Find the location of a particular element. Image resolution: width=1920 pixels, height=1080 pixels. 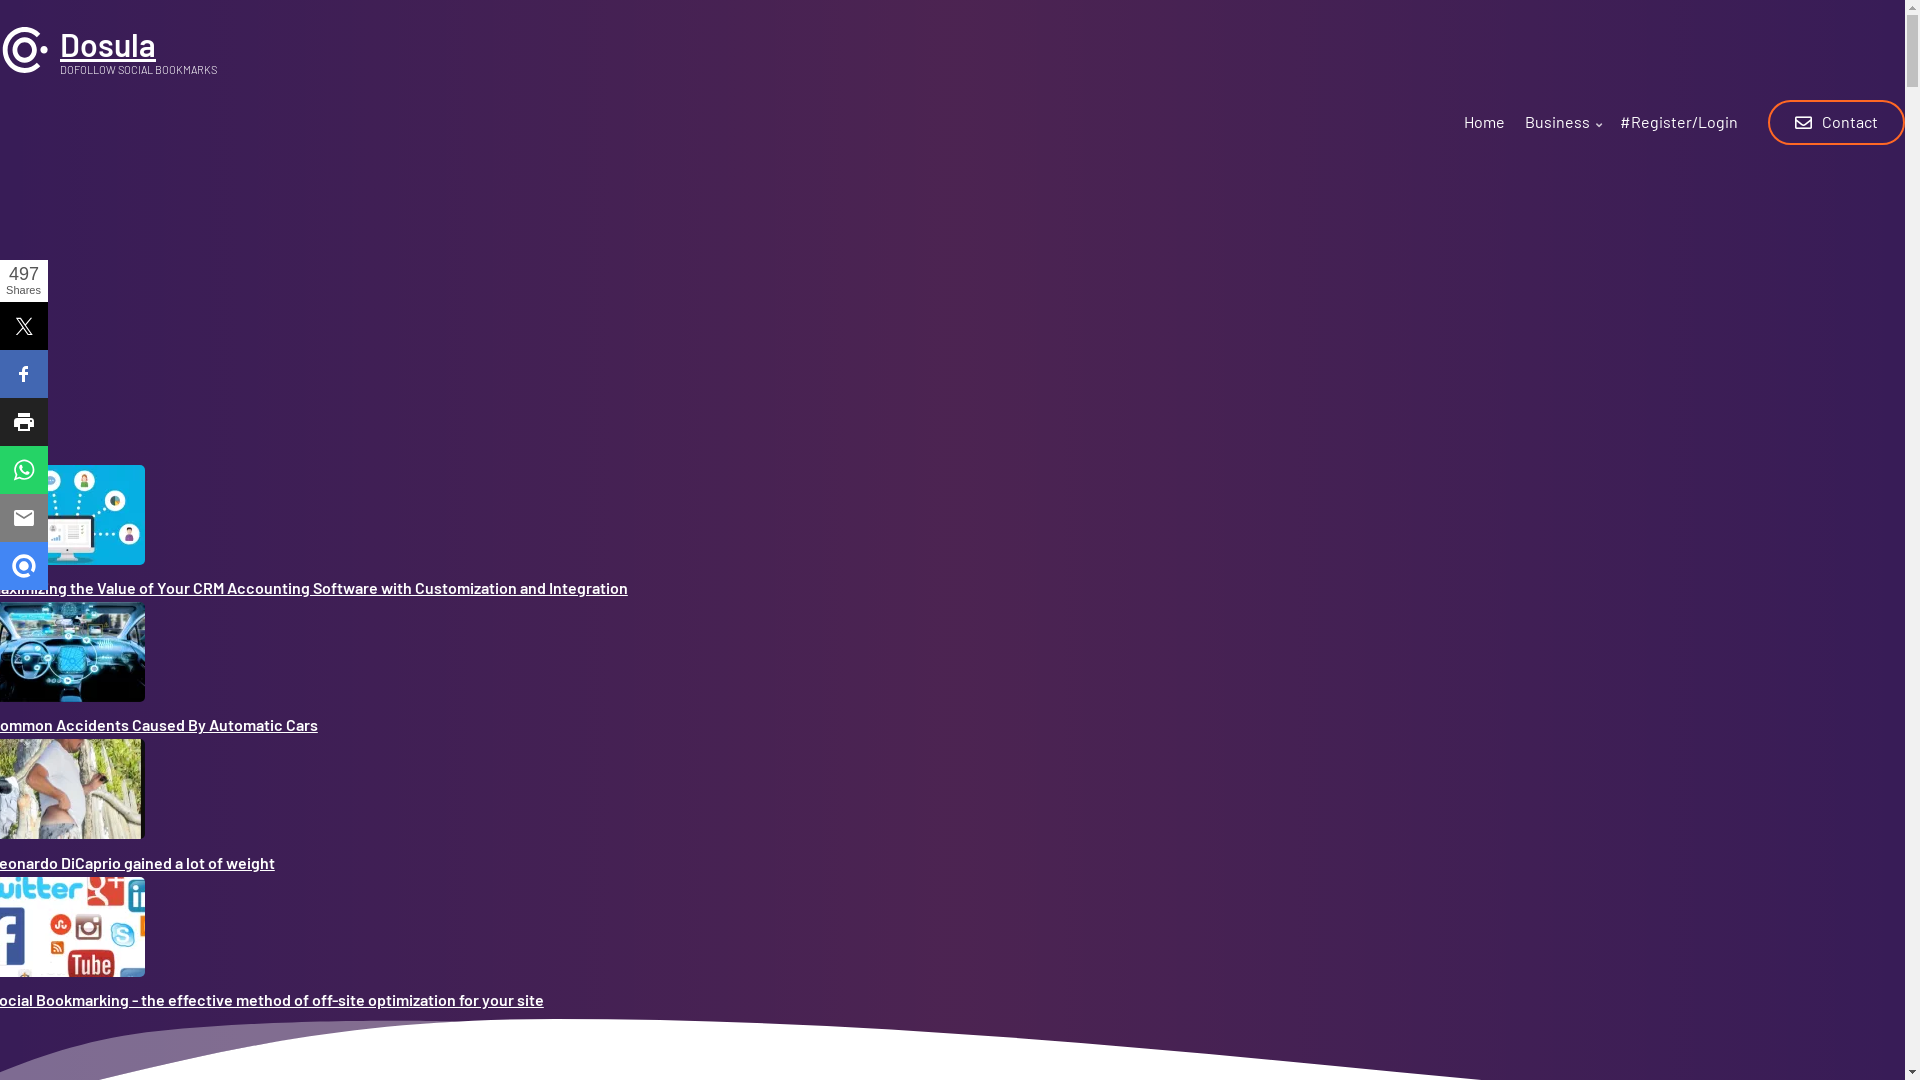

Dosula is located at coordinates (108, 44).